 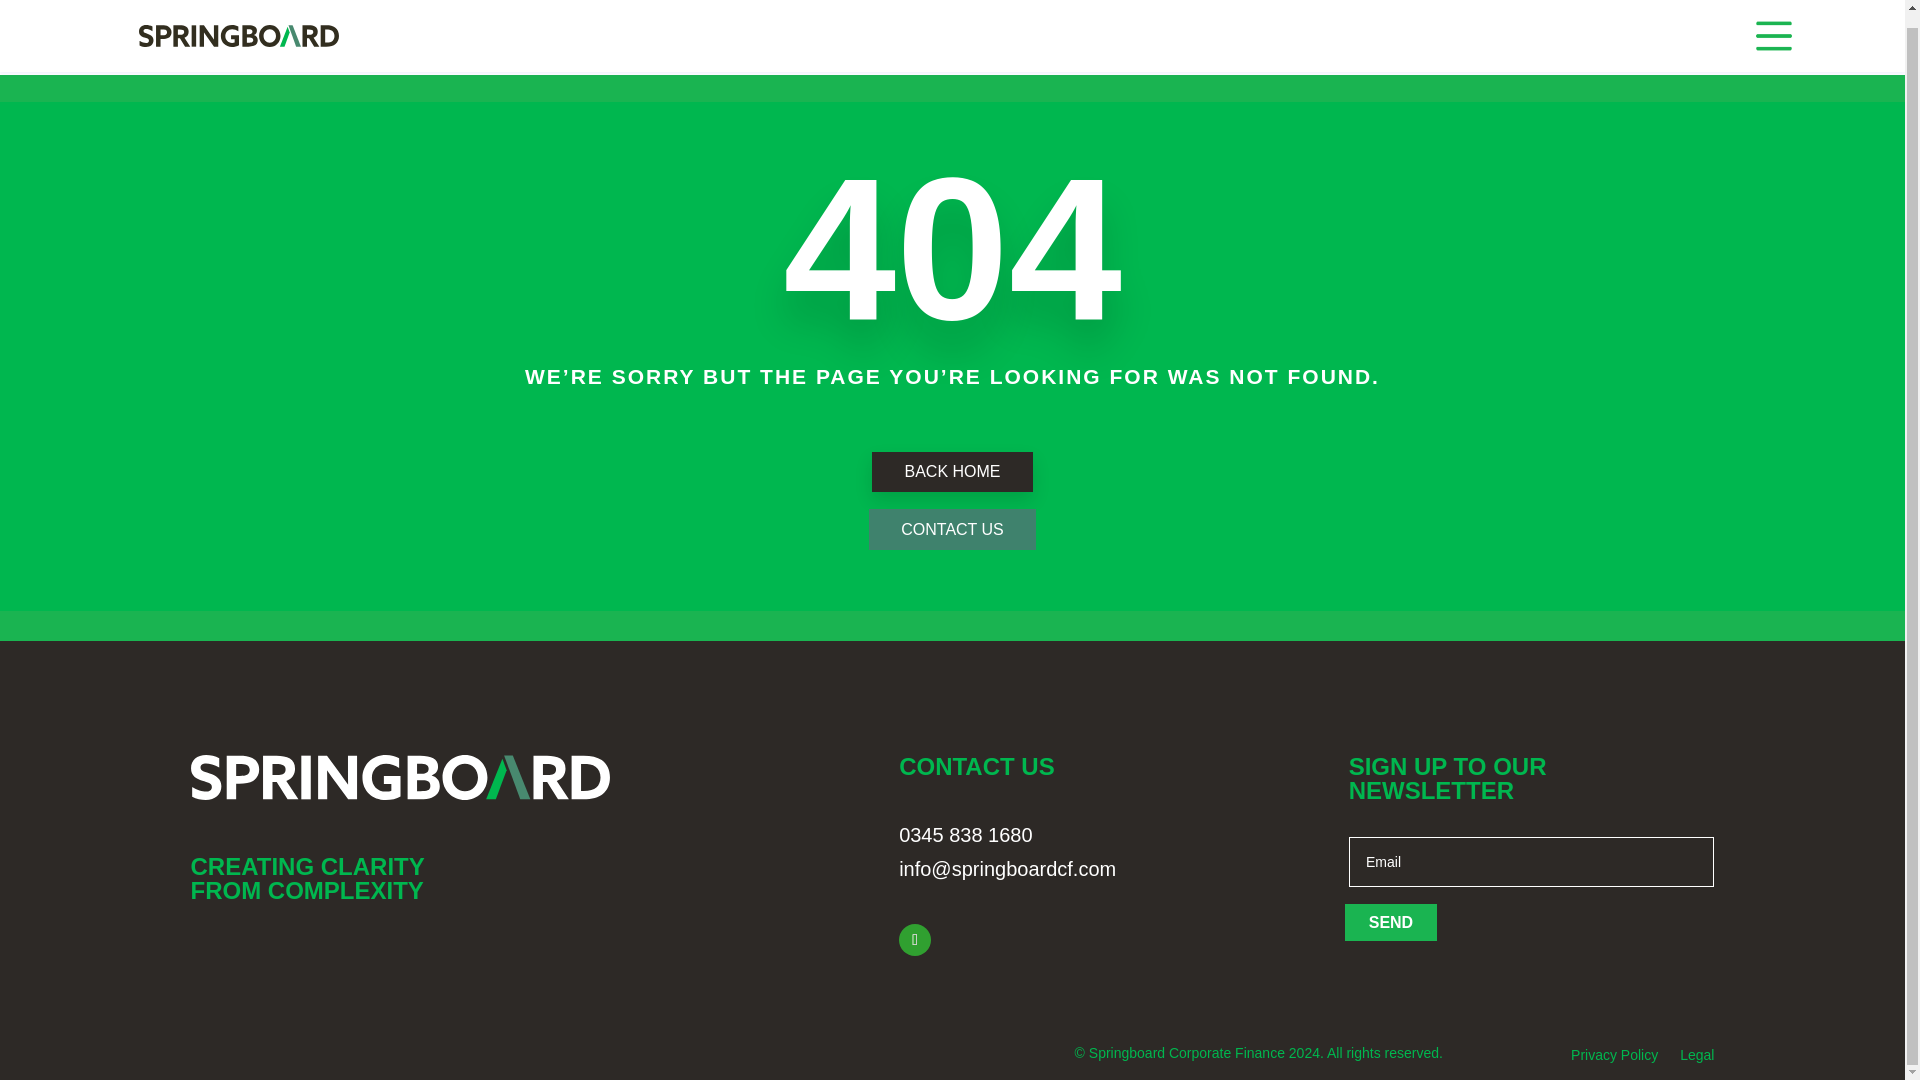 I want to click on BACK HOME, so click(x=952, y=472).